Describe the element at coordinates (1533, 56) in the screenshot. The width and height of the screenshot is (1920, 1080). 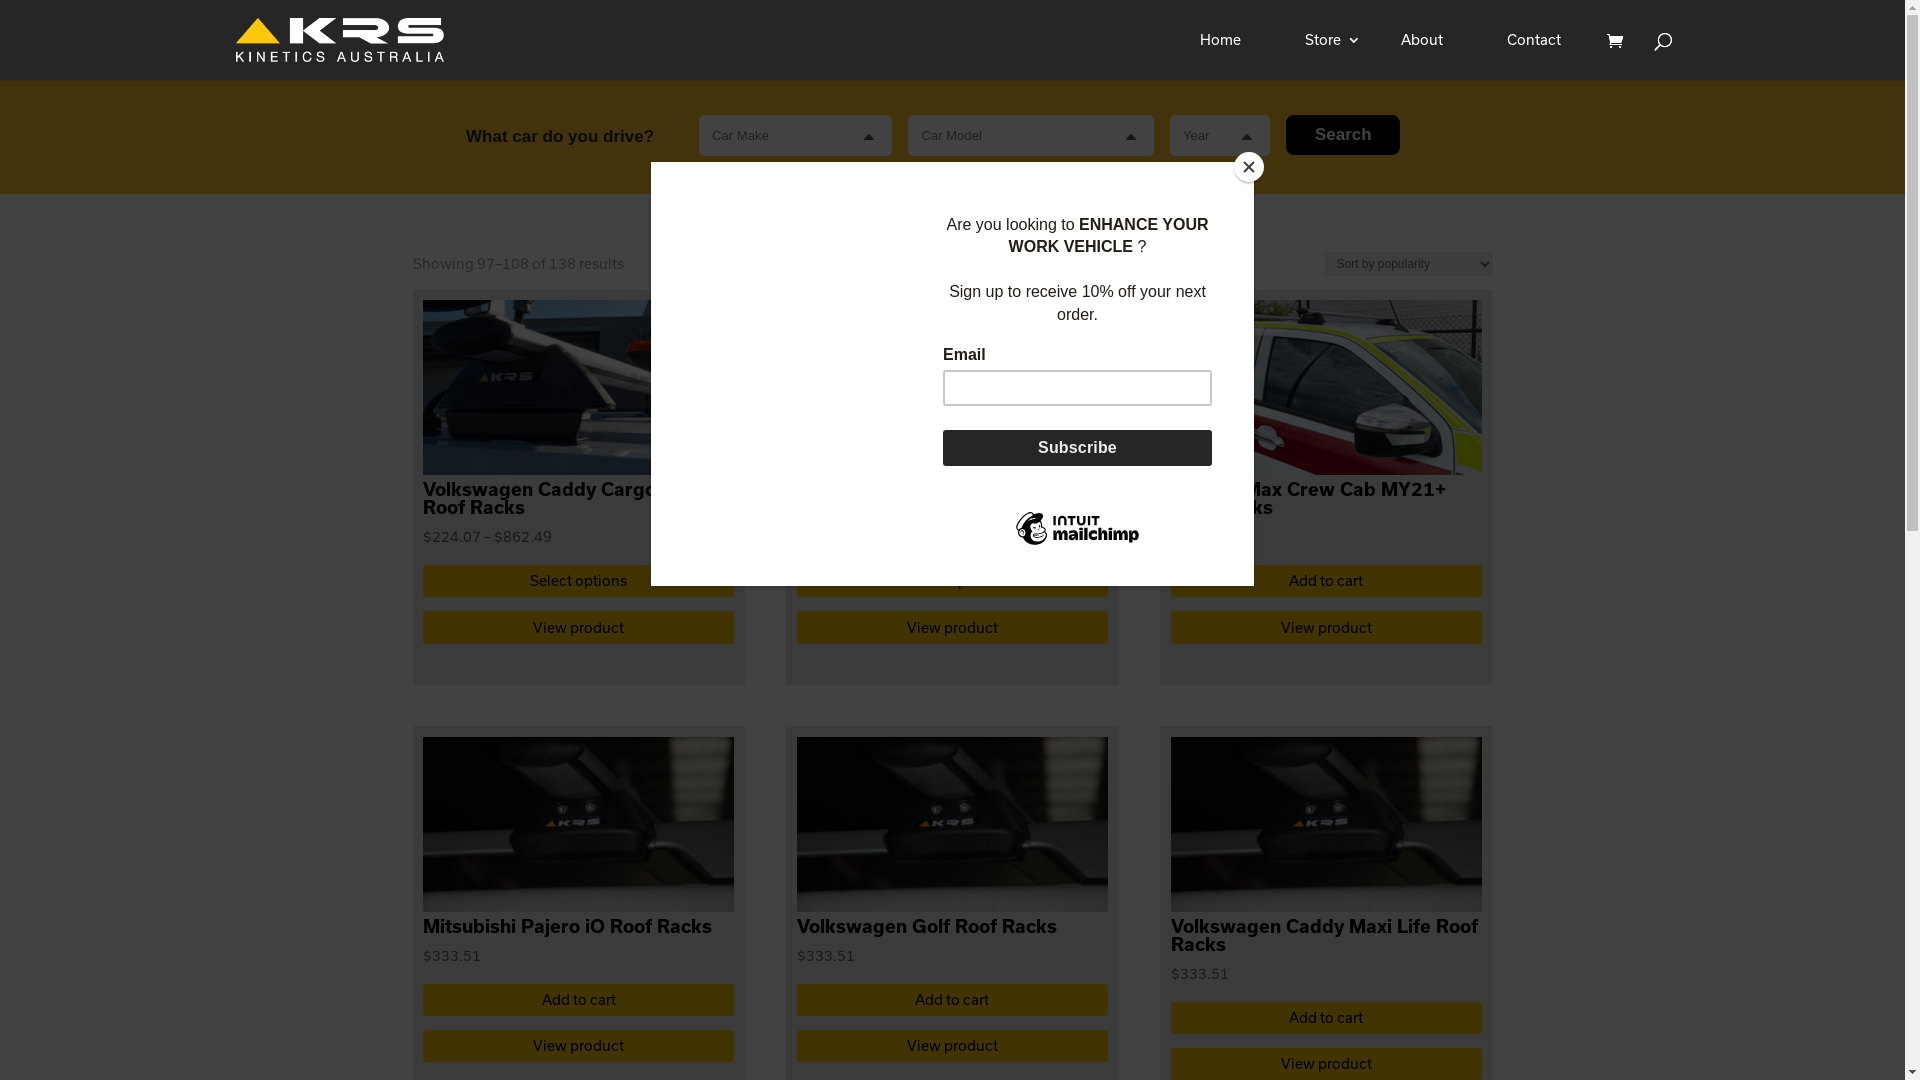
I see `Contact` at that location.